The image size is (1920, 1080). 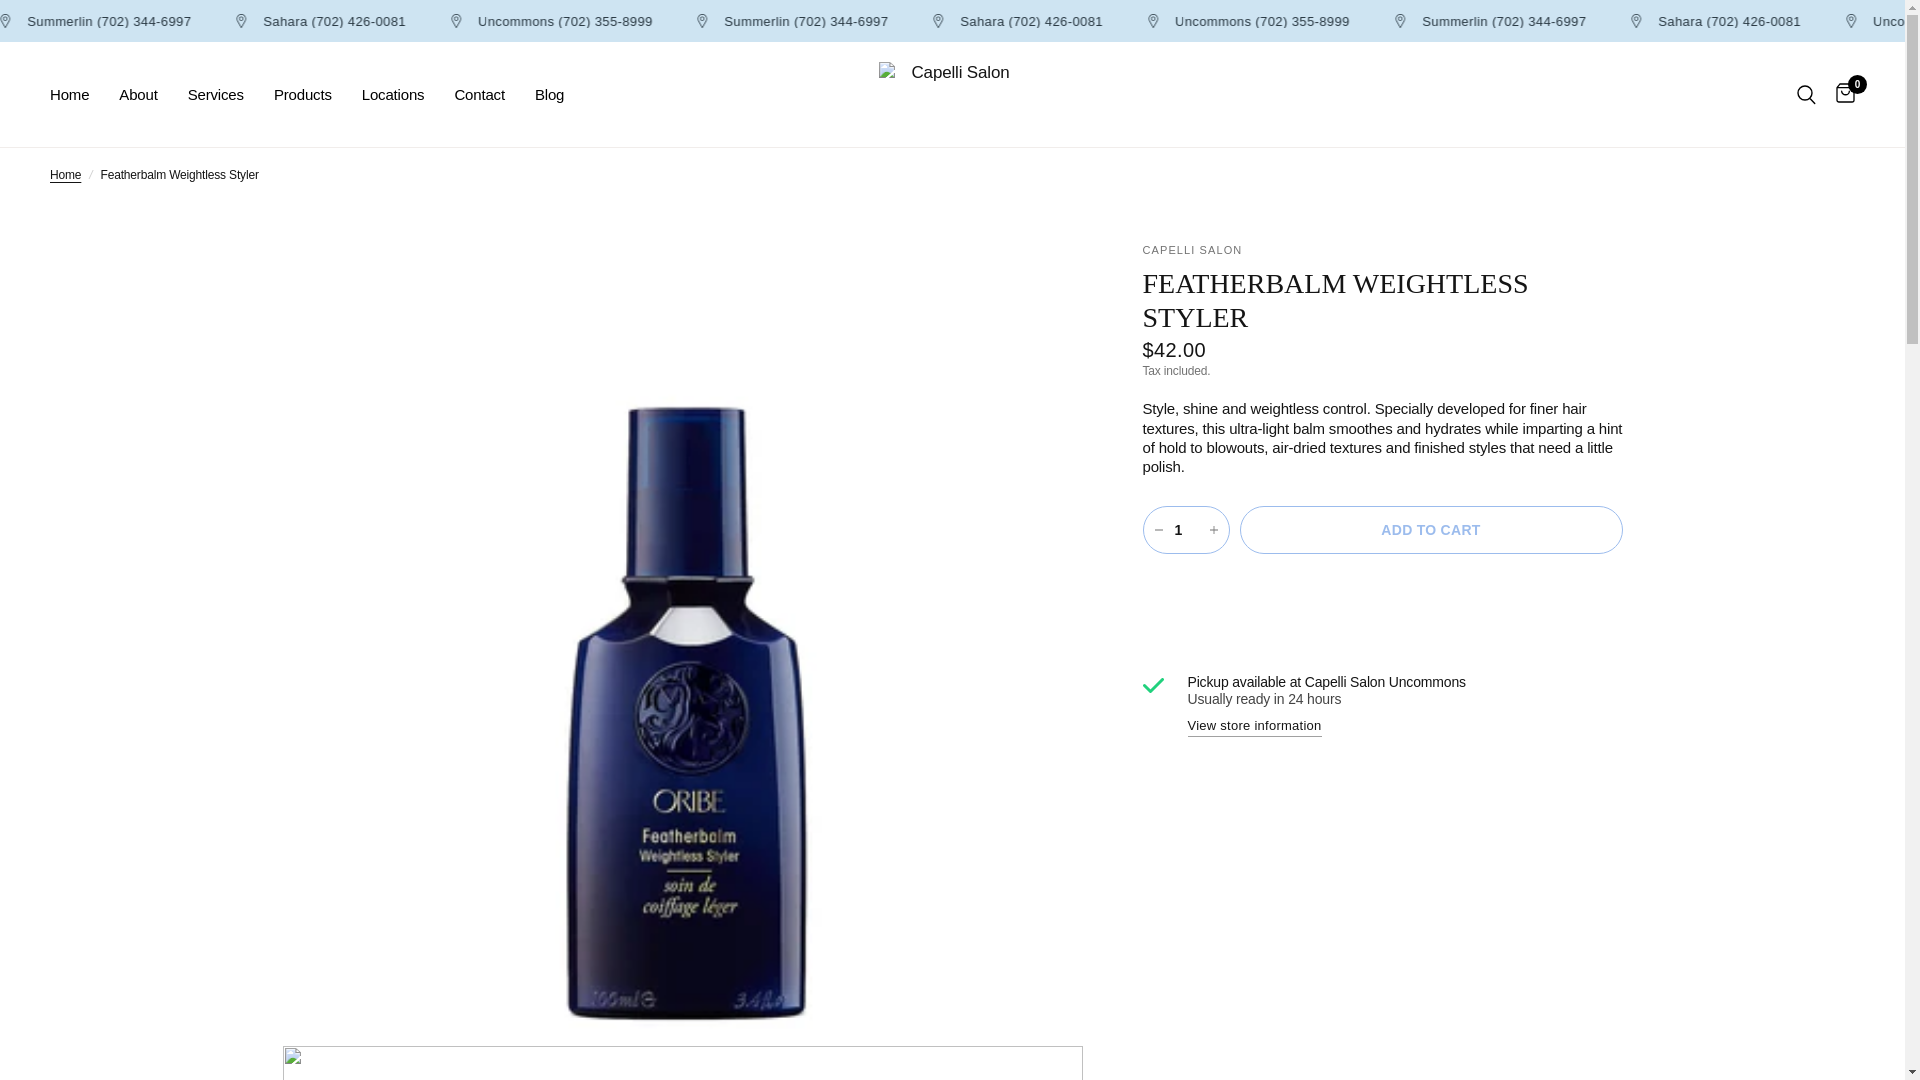 What do you see at coordinates (138, 94) in the screenshot?
I see `About` at bounding box center [138, 94].